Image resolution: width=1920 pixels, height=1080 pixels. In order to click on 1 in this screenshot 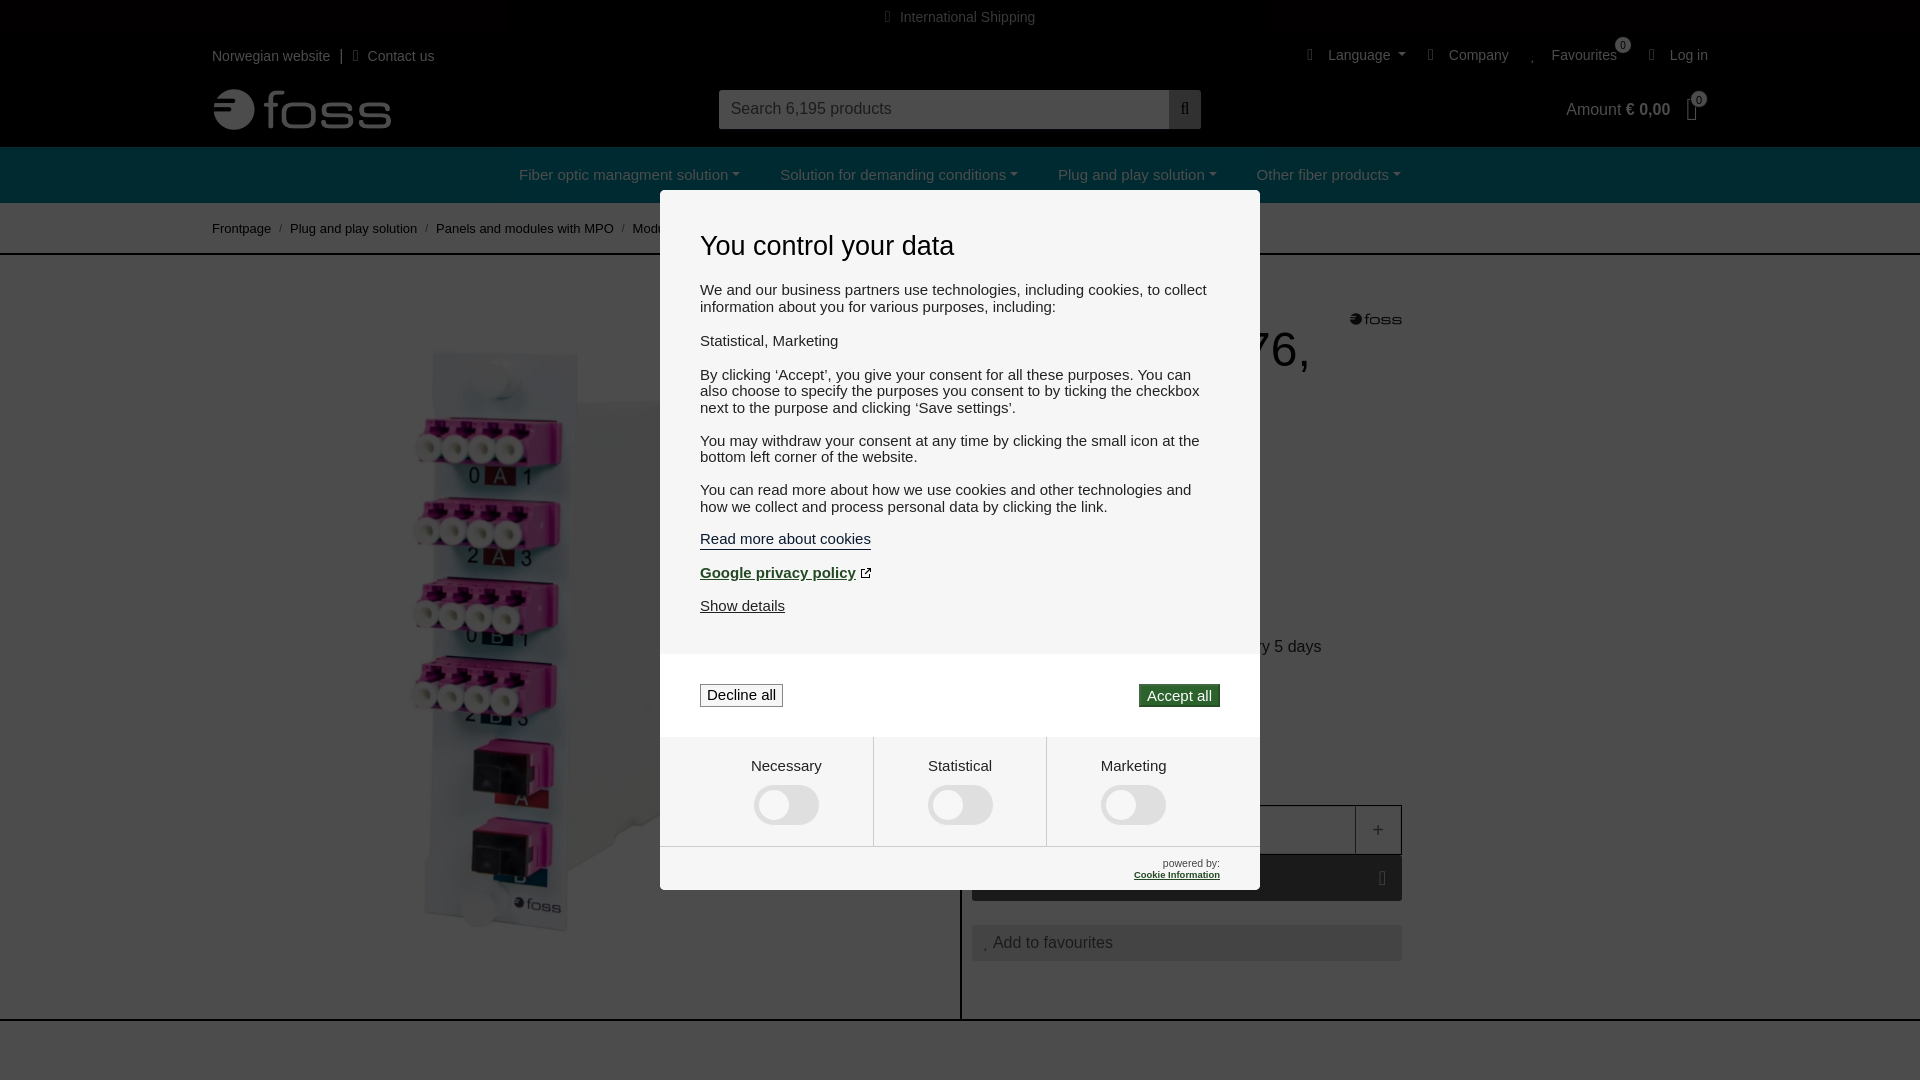, I will do `click(1185, 830)`.